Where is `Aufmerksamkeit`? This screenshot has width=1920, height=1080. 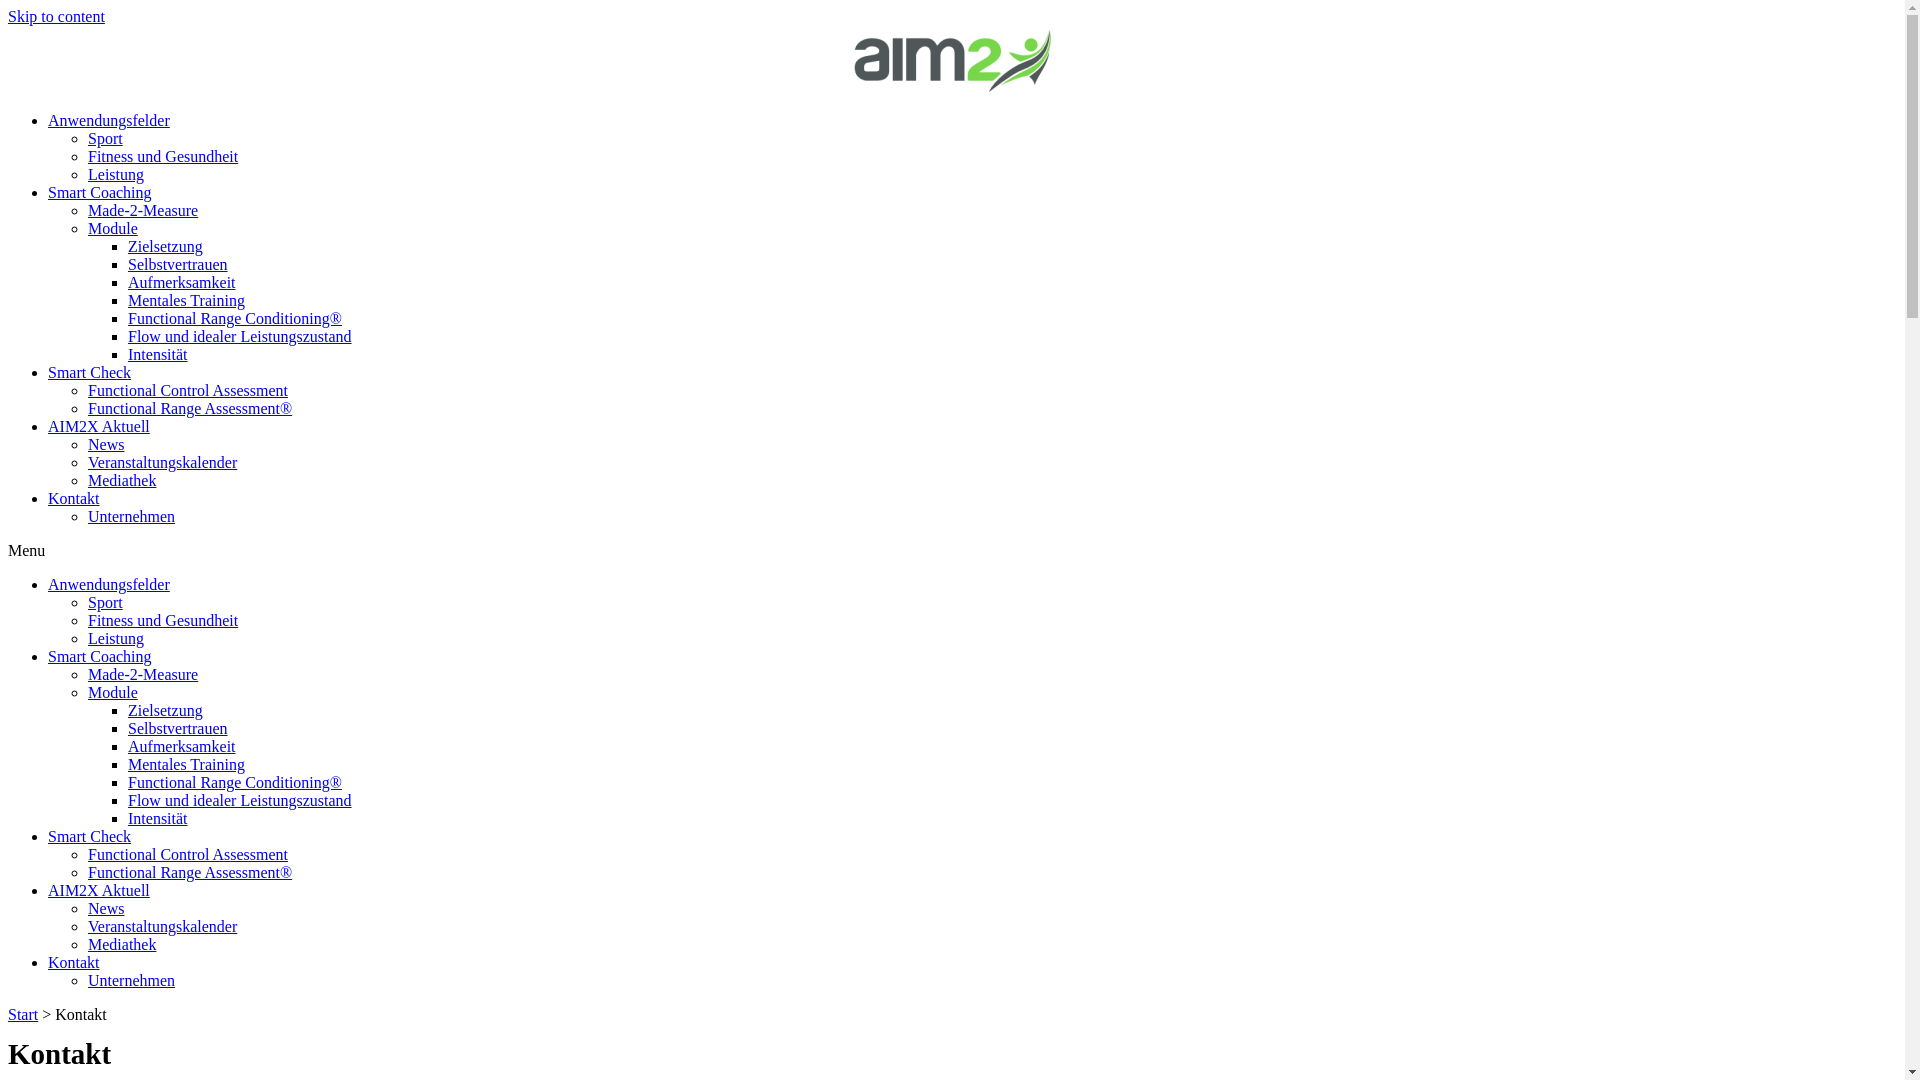
Aufmerksamkeit is located at coordinates (182, 282).